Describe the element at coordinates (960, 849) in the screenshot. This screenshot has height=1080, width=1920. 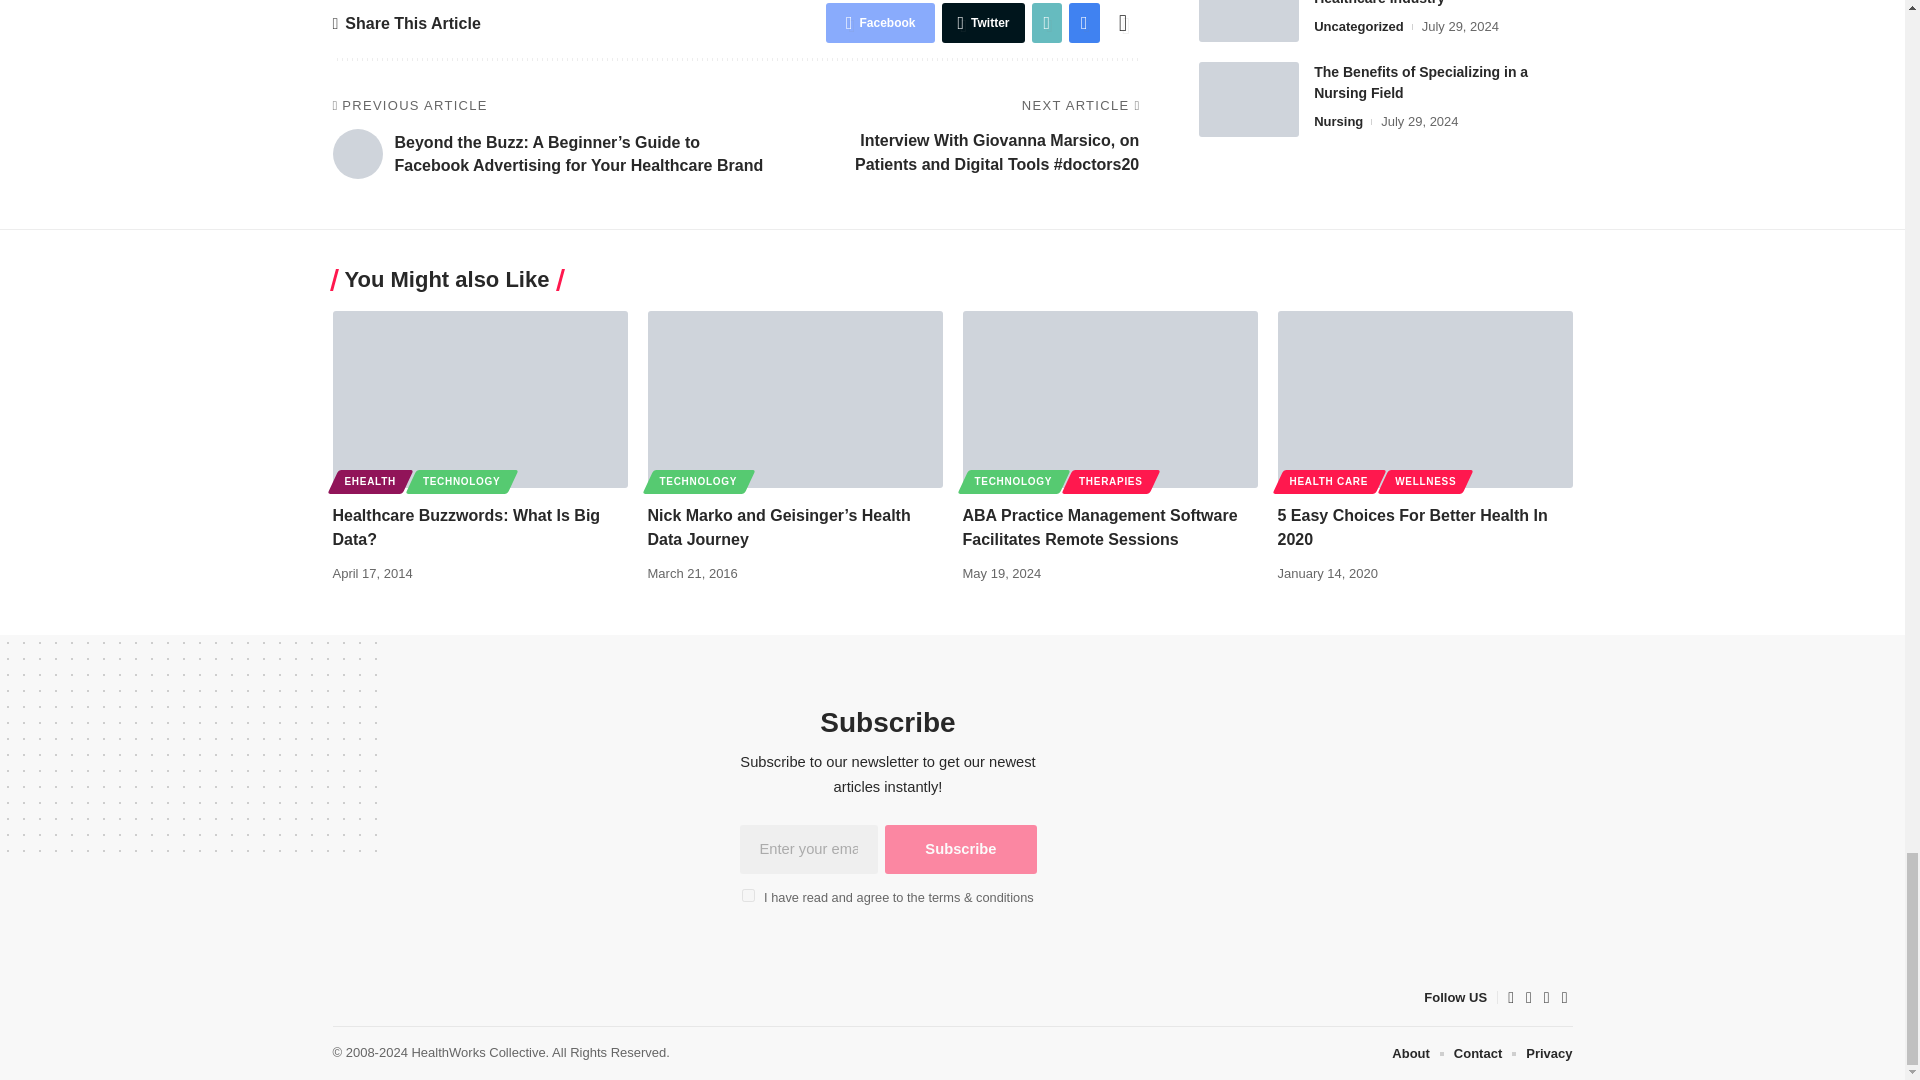
I see `Subscribe` at that location.